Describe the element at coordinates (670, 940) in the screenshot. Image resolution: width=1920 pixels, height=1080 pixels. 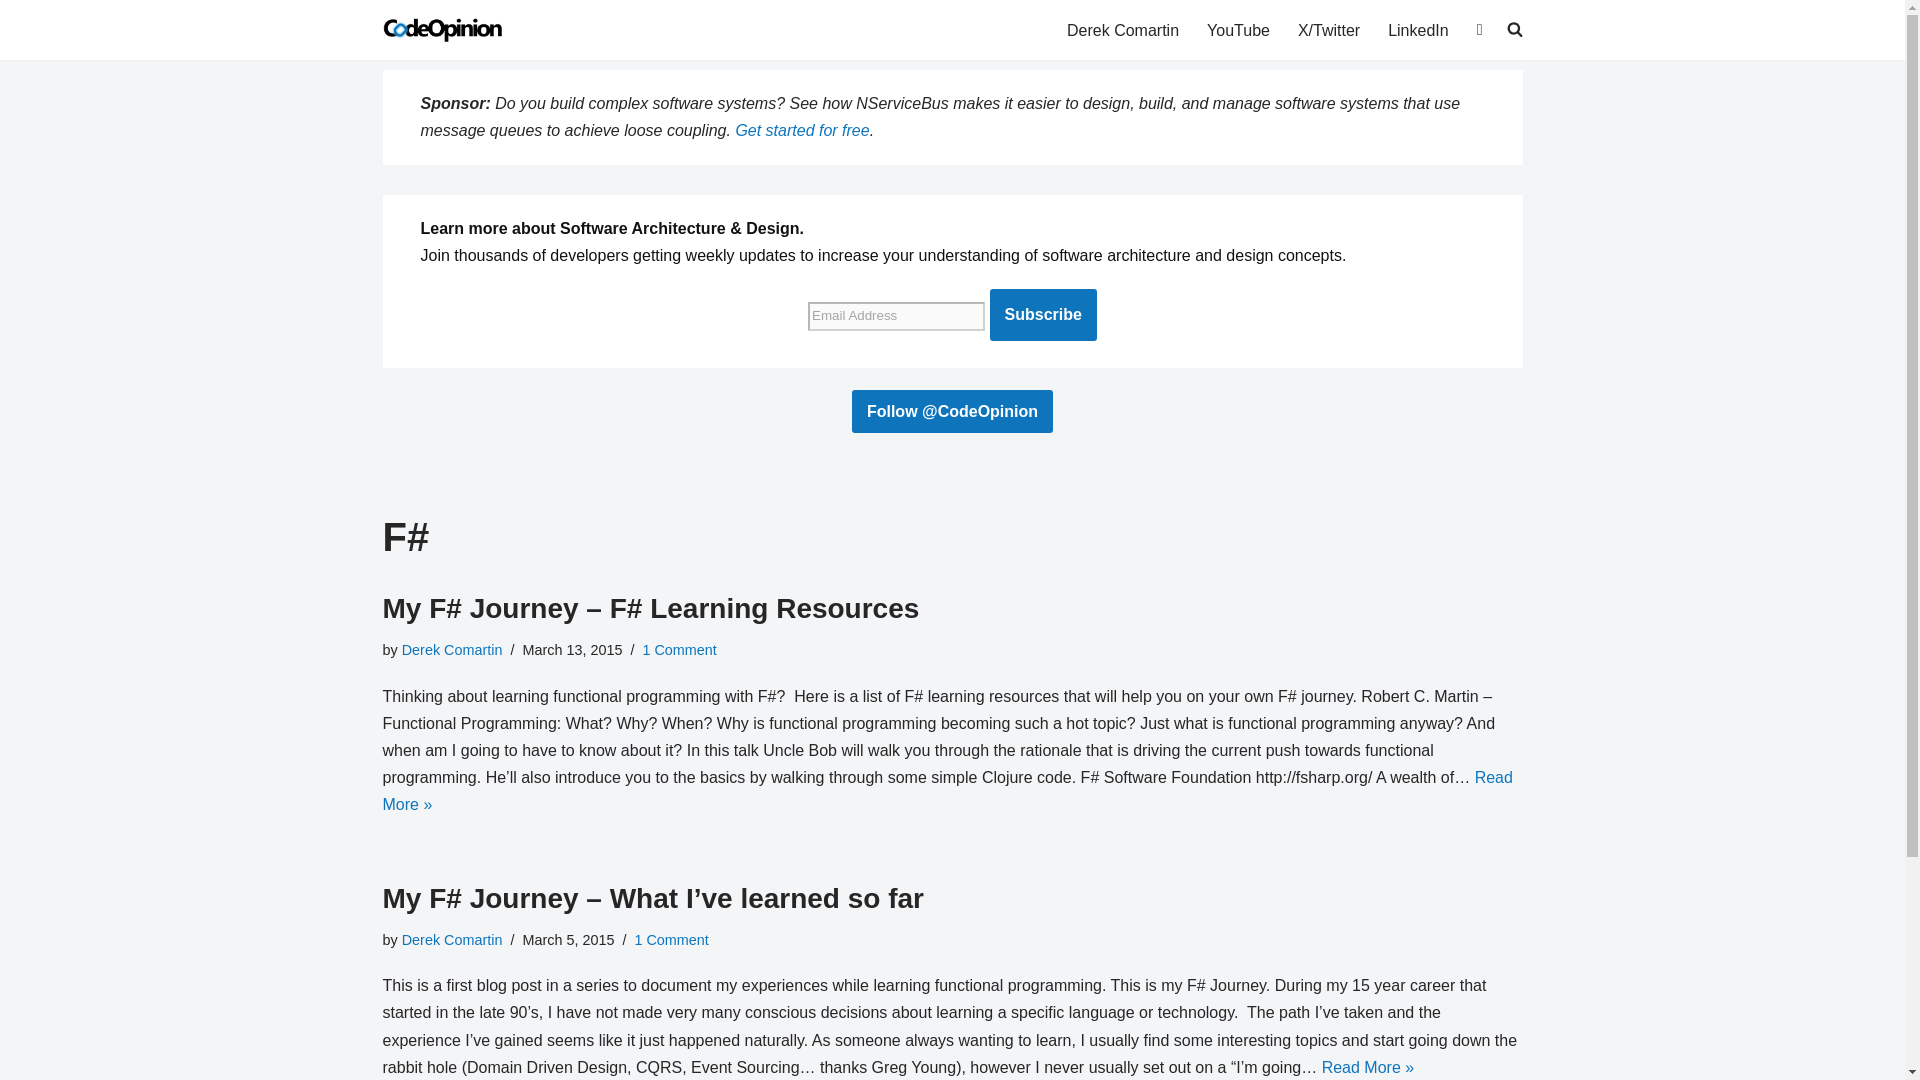
I see `1 Comment` at that location.